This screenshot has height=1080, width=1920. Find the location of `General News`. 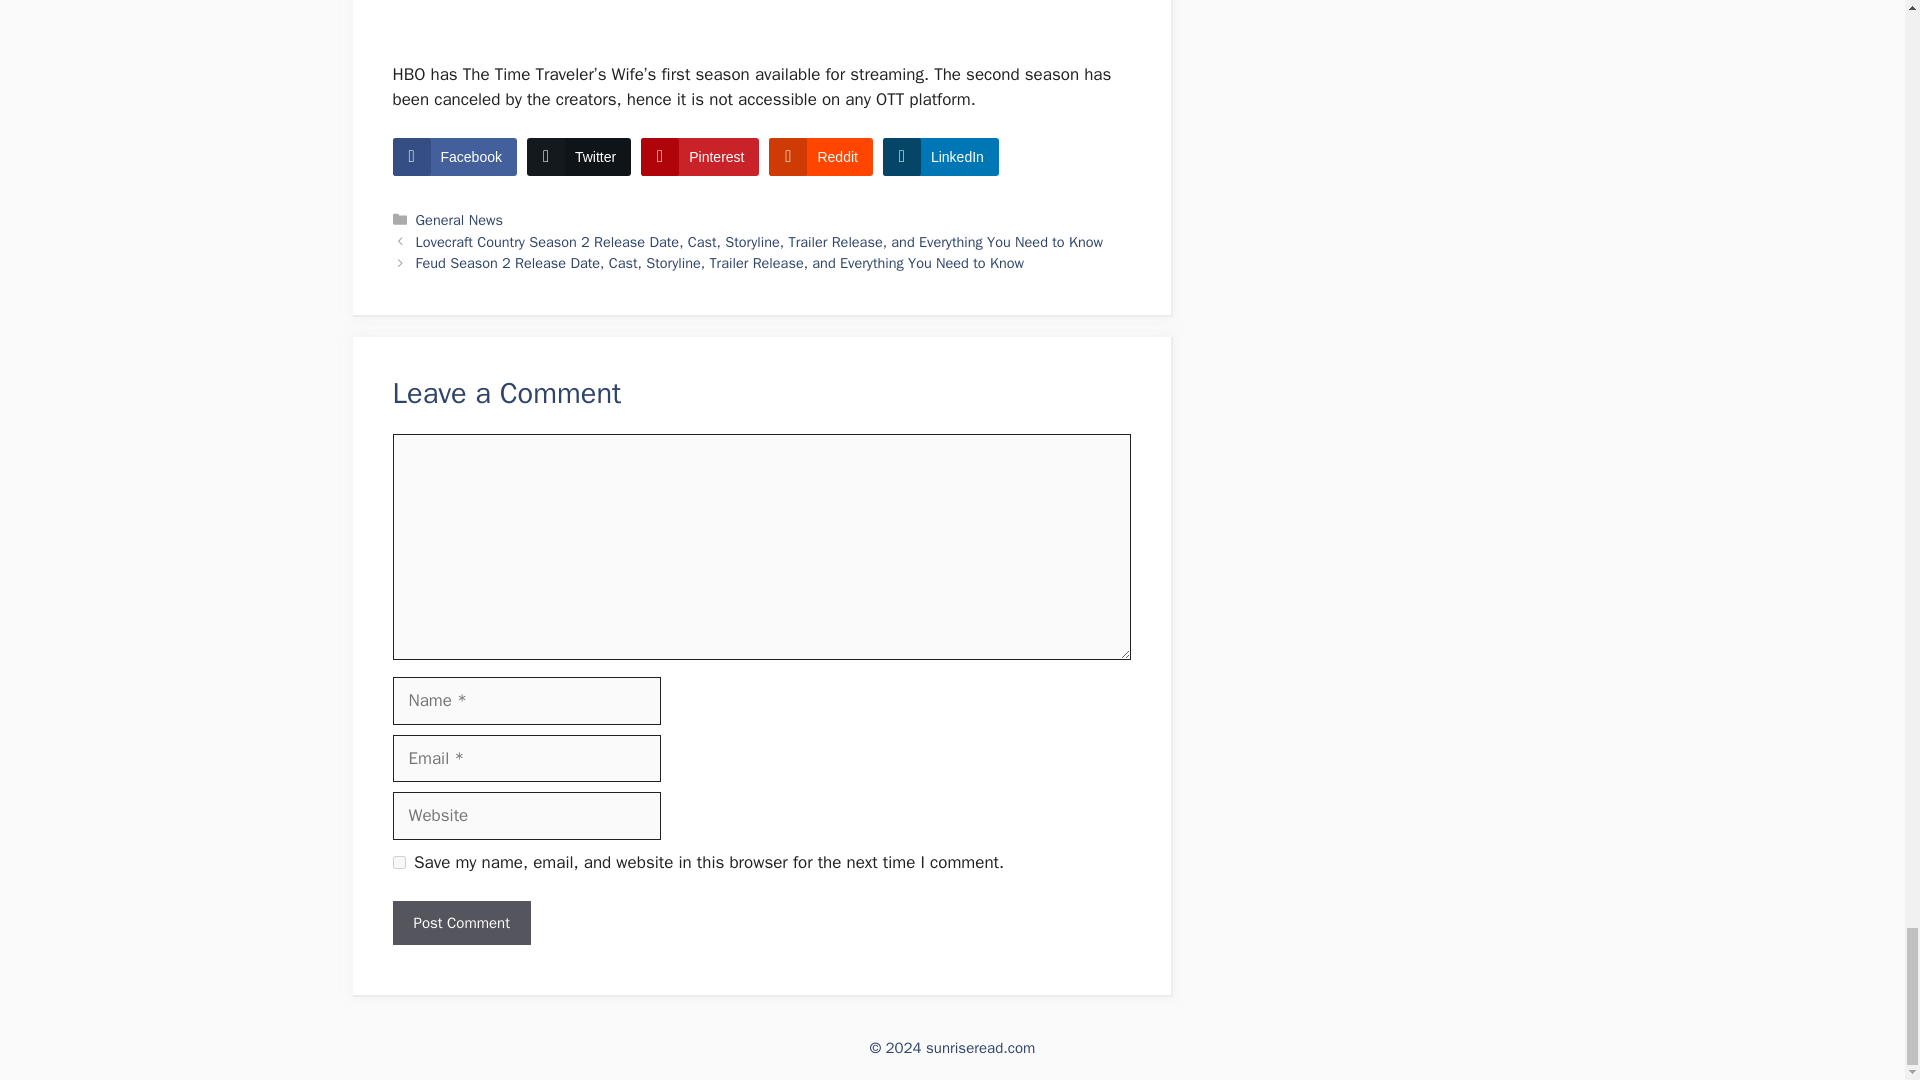

General News is located at coordinates (460, 219).